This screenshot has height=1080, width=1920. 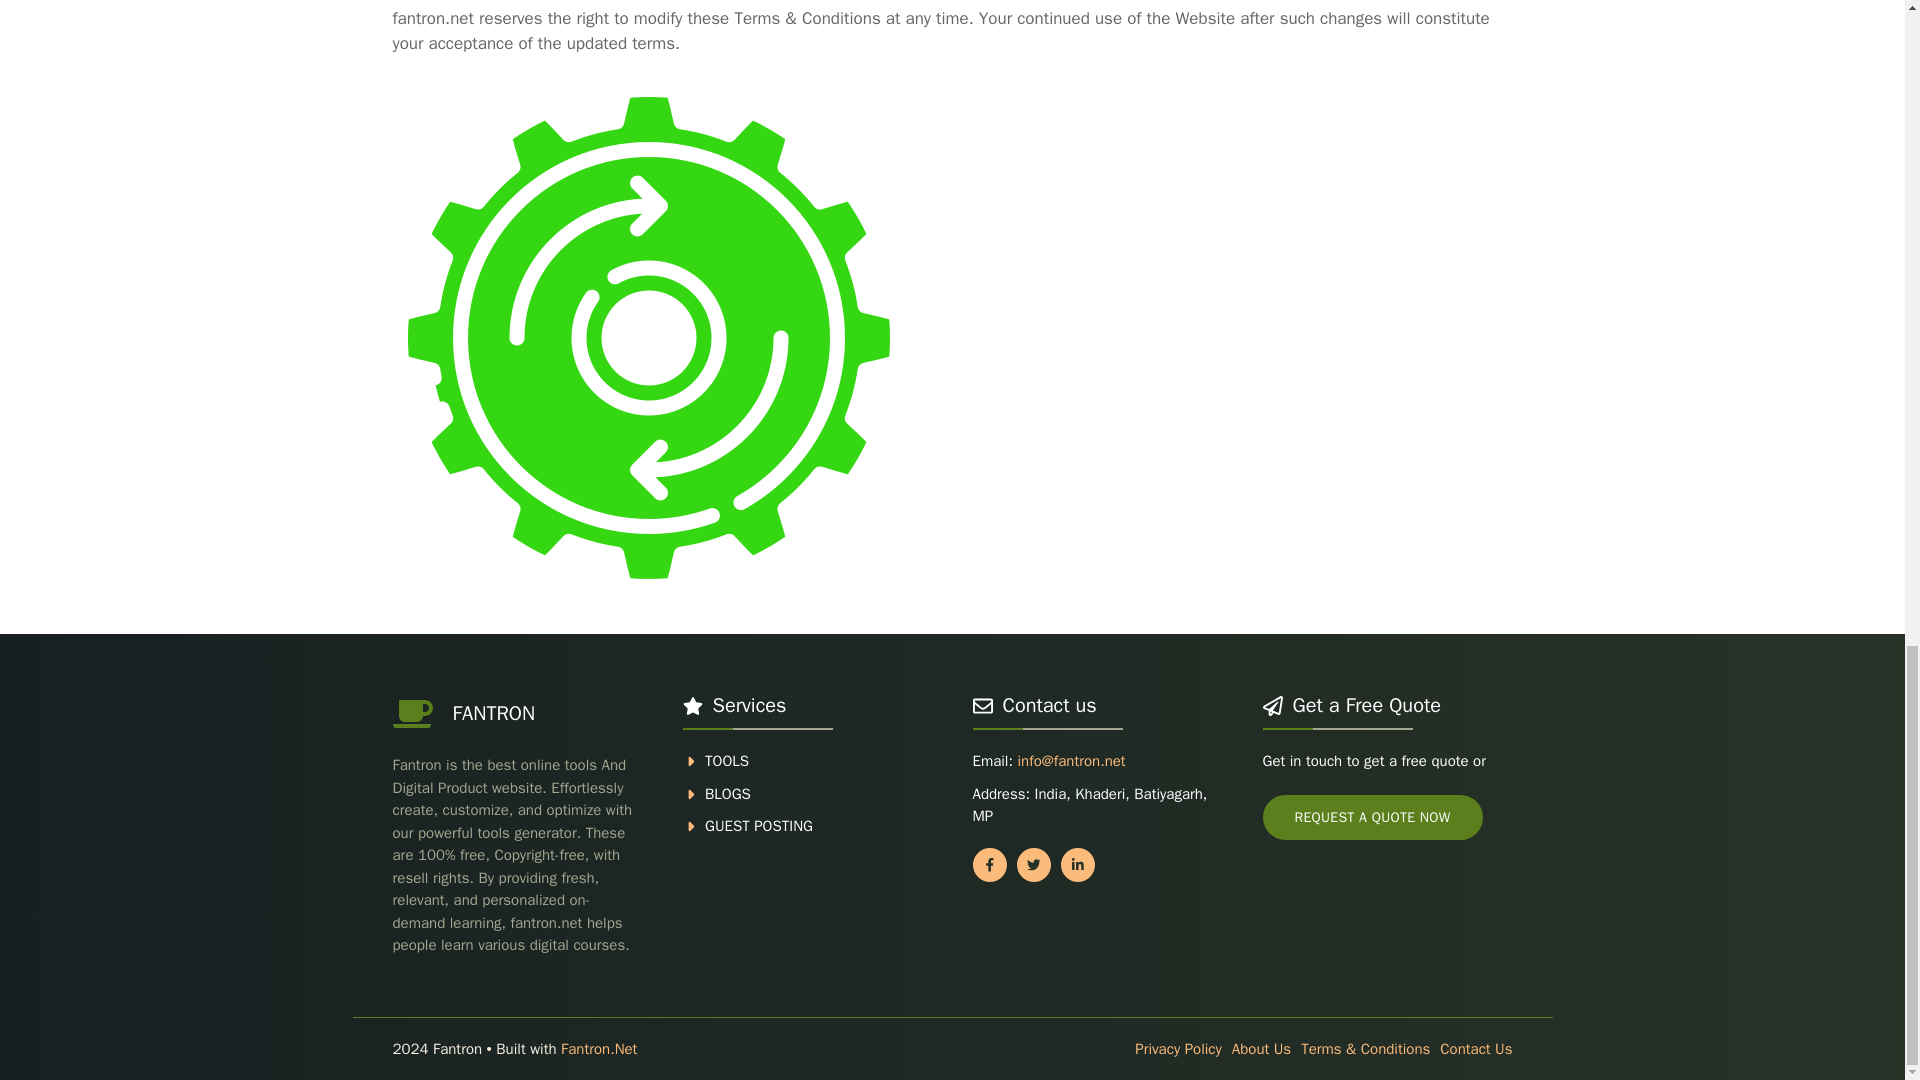 I want to click on Scroll back to top, so click(x=1855, y=404).